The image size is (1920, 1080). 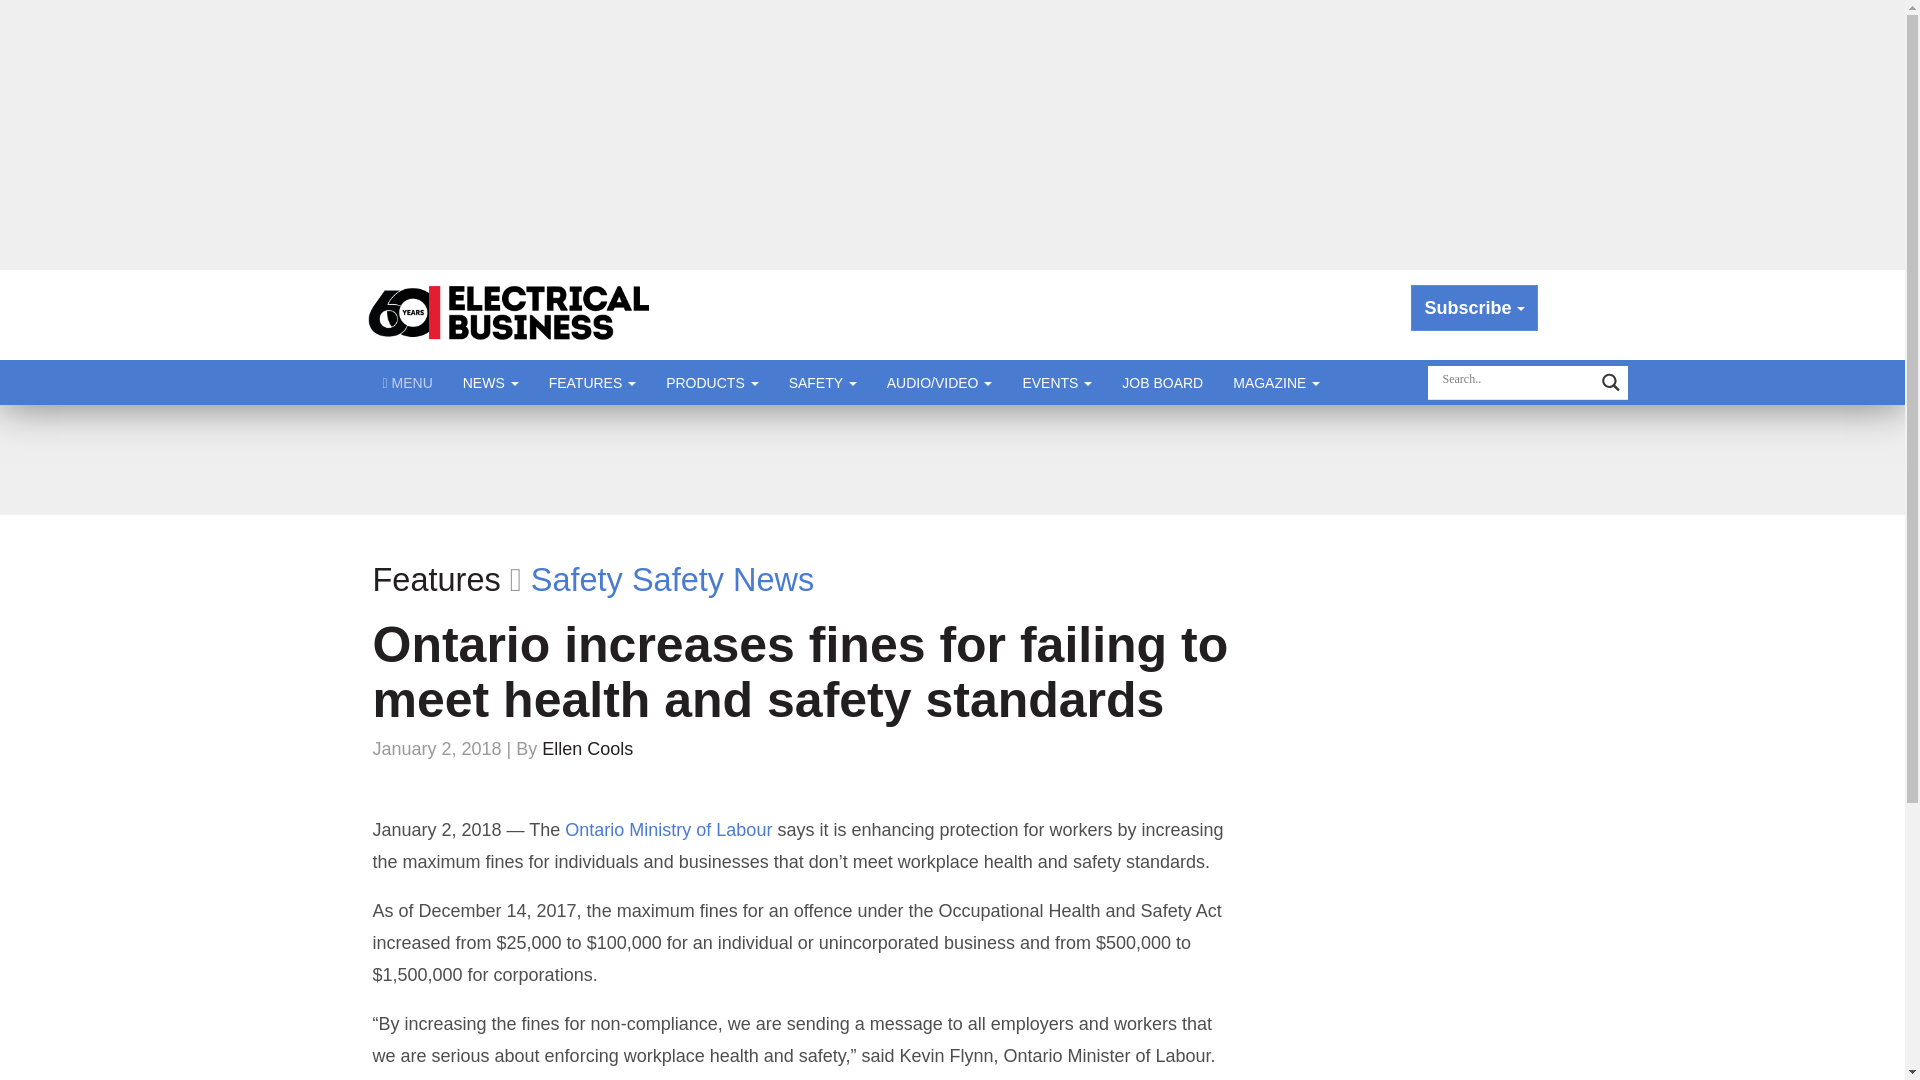 I want to click on SAFETY, so click(x=822, y=382).